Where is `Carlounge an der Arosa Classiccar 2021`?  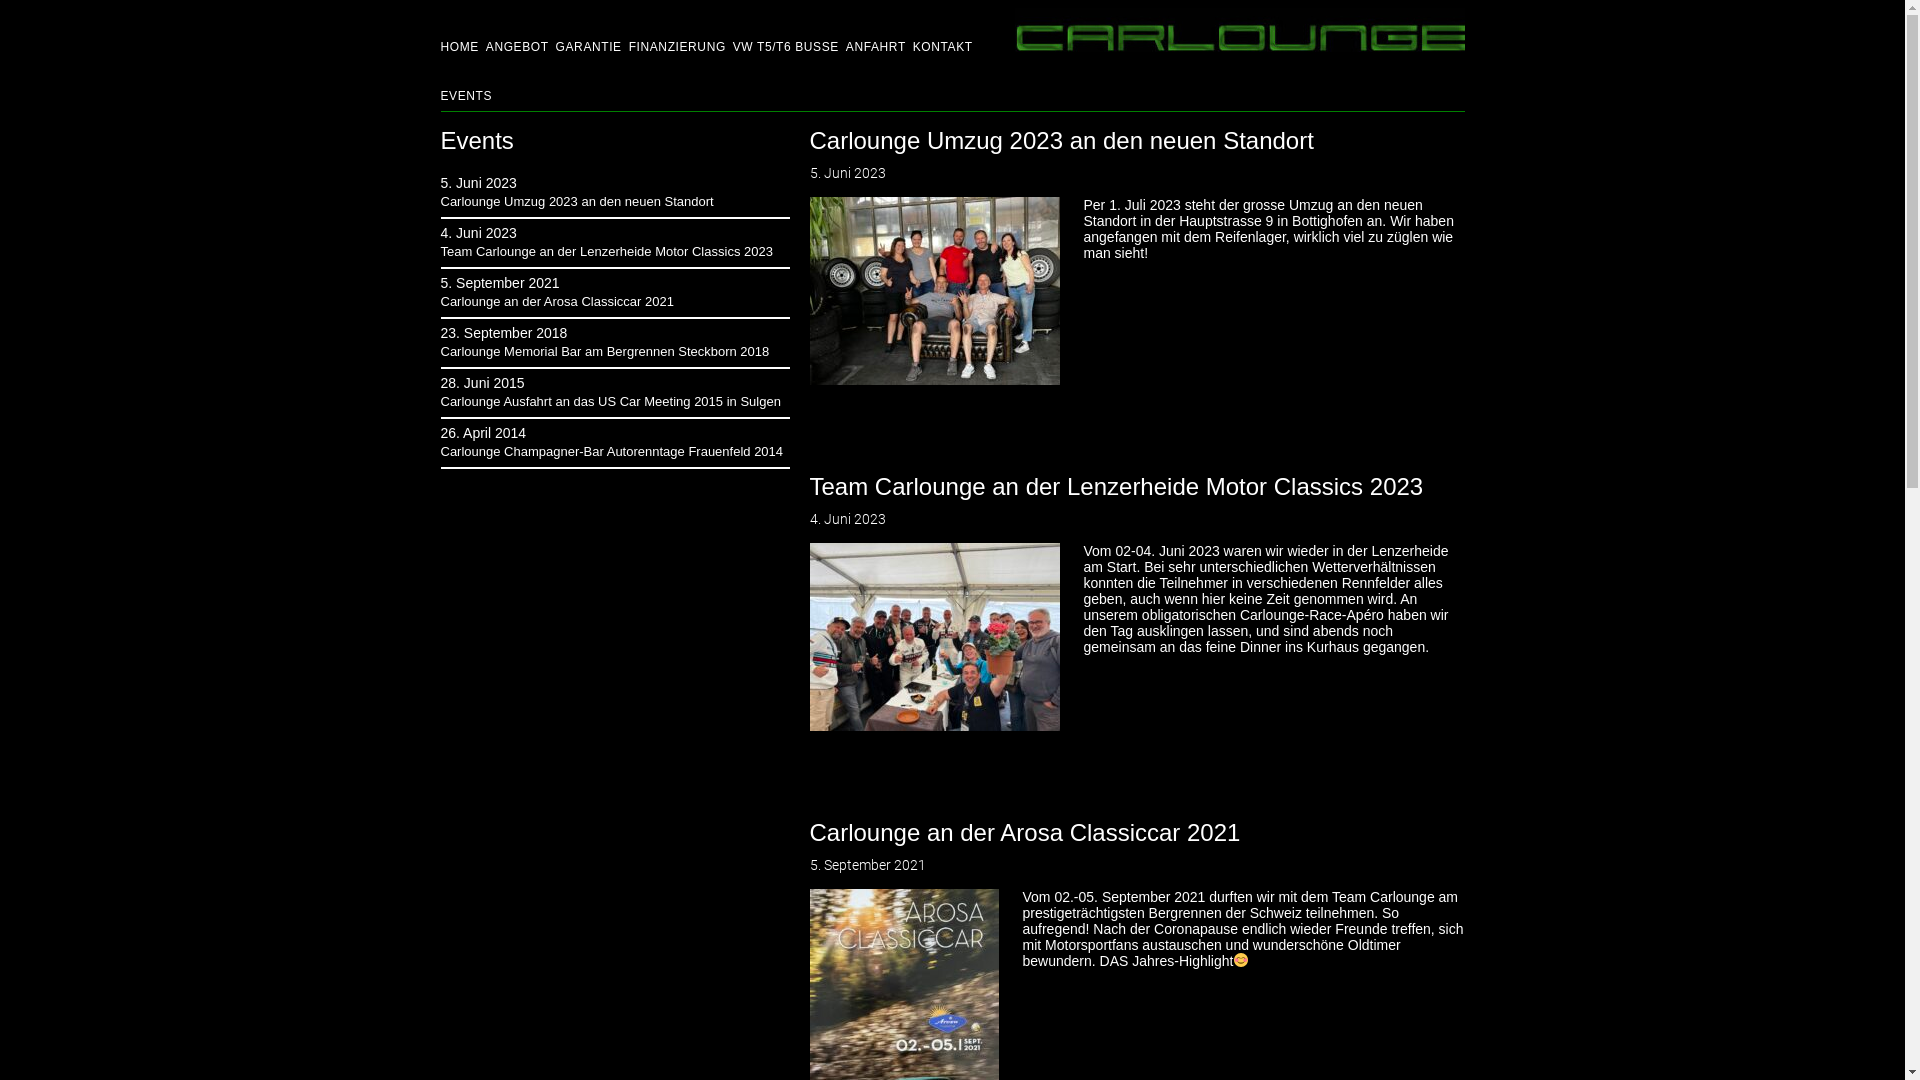
Carlounge an der Arosa Classiccar 2021 is located at coordinates (556, 302).